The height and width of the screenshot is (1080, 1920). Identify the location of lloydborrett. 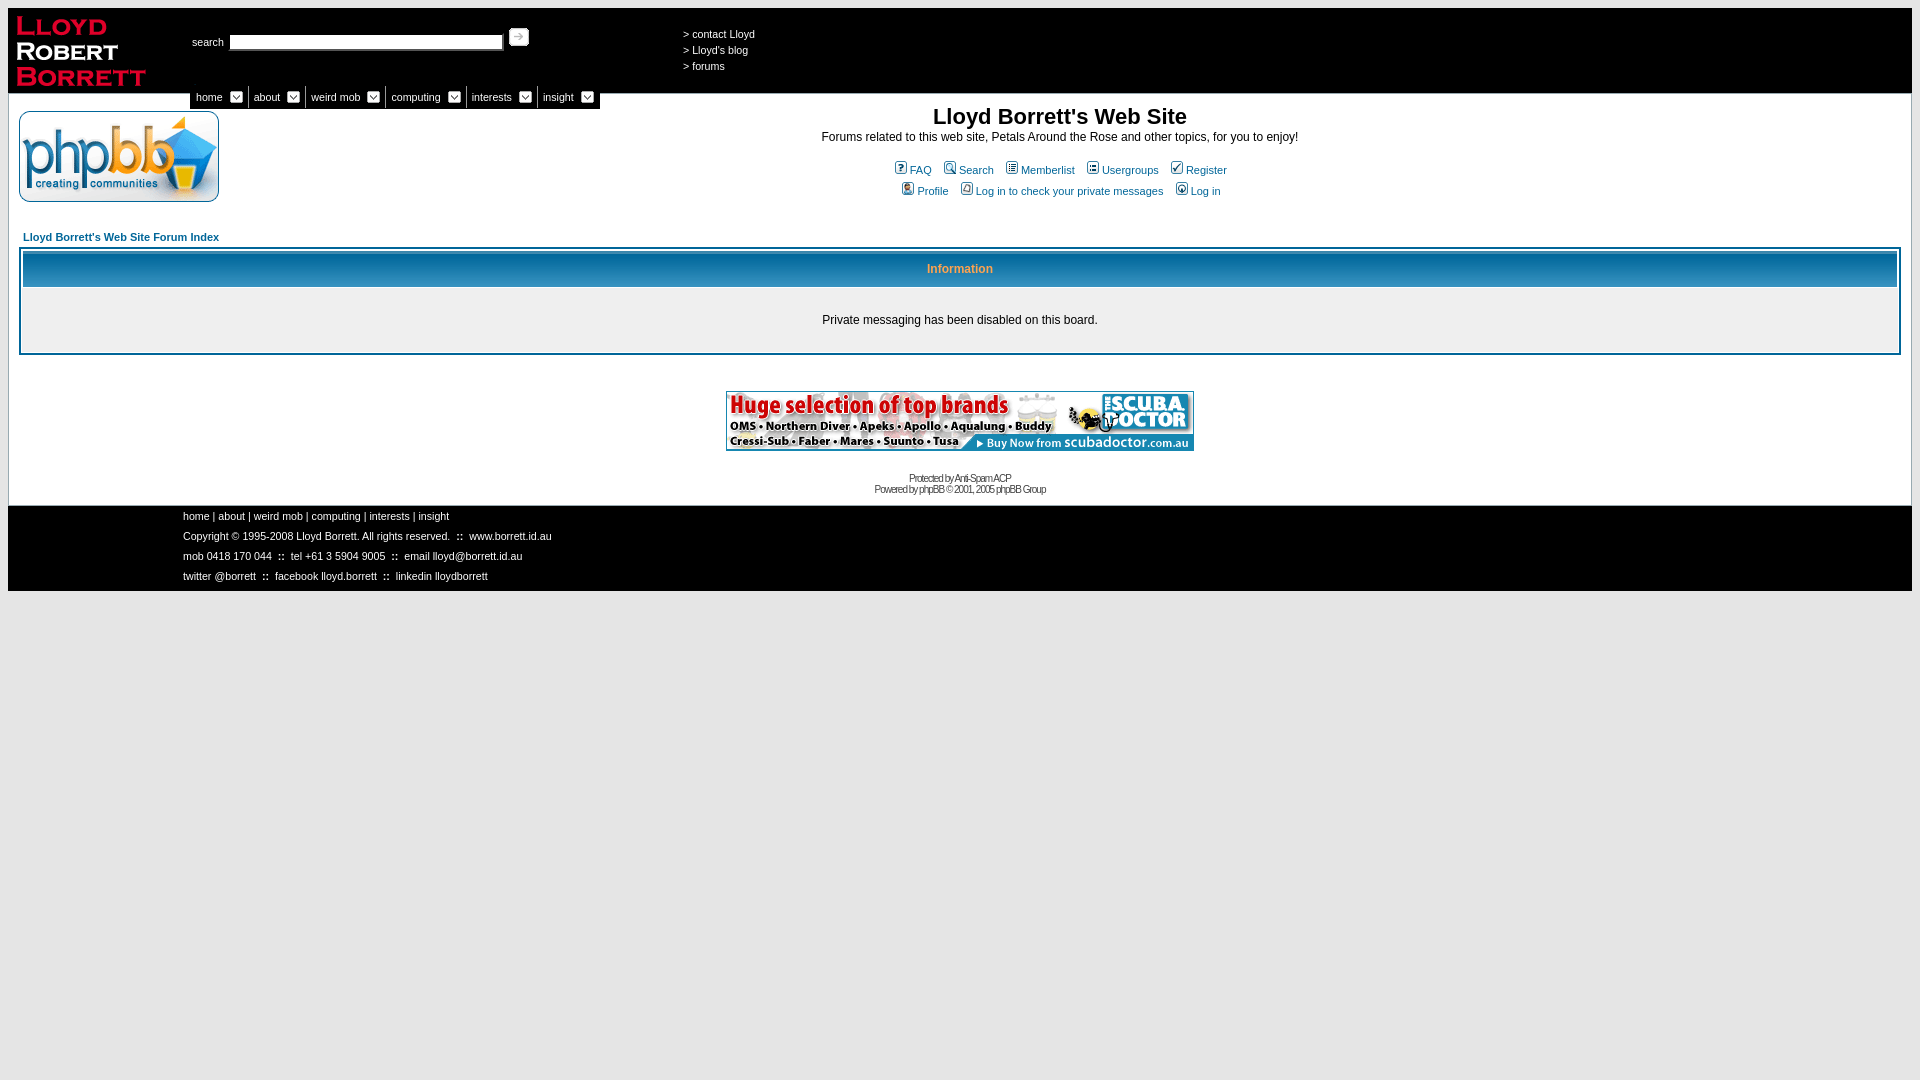
(462, 576).